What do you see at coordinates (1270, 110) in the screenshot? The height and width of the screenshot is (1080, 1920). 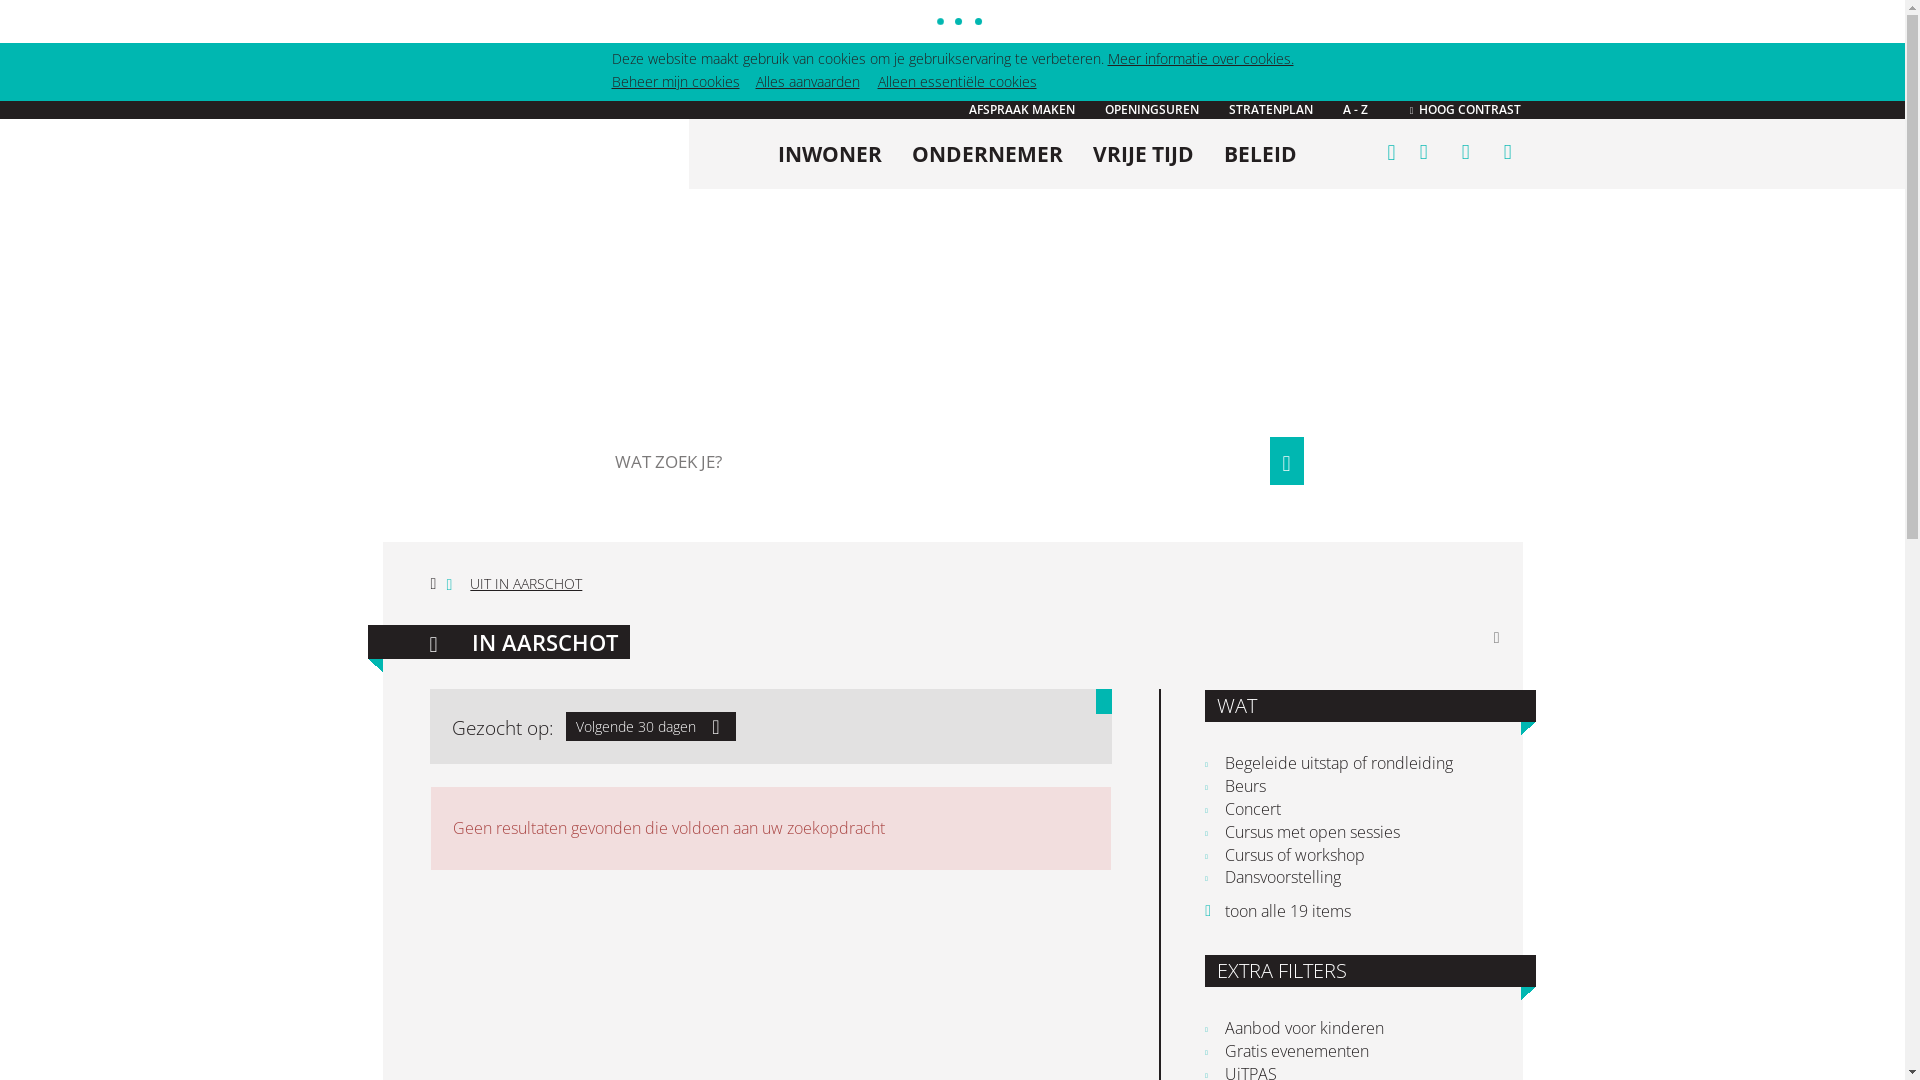 I see `STRATENPLAN` at bounding box center [1270, 110].